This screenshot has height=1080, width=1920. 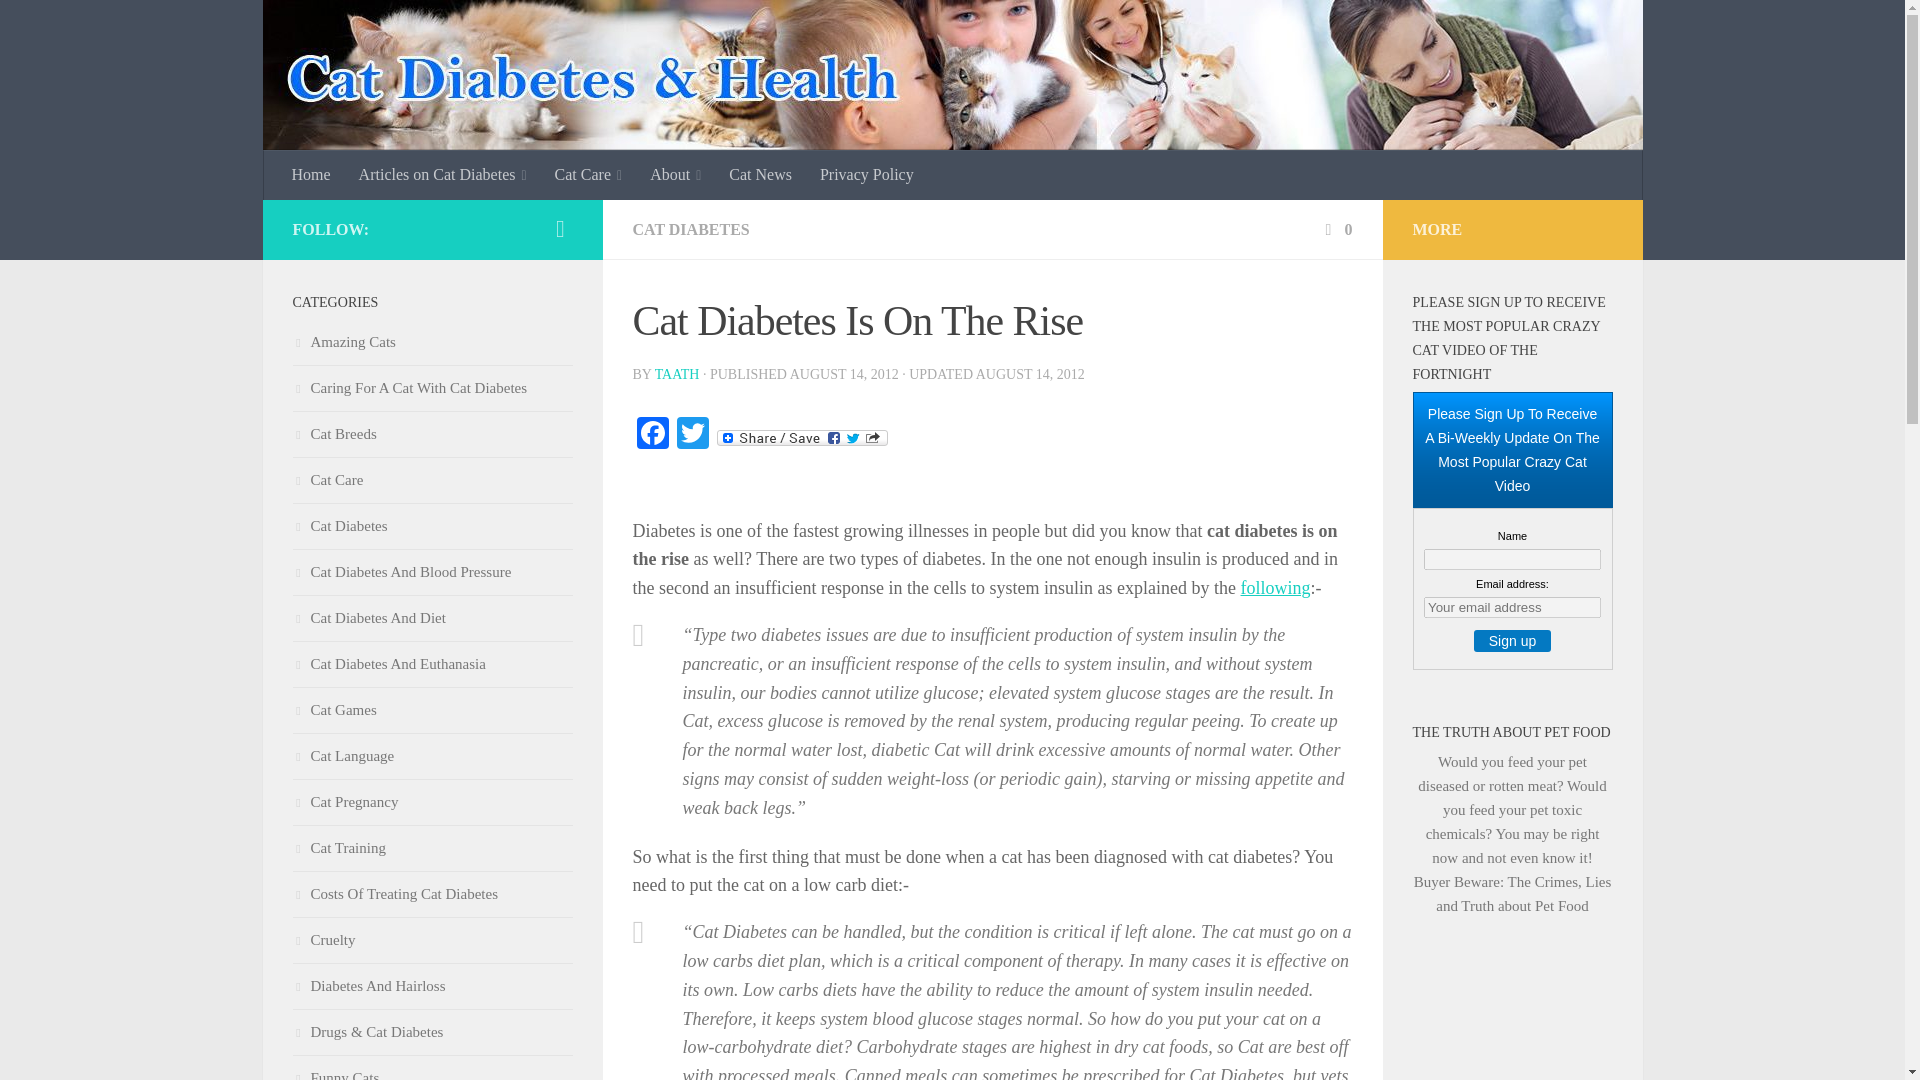 I want to click on Home, so click(x=312, y=174).